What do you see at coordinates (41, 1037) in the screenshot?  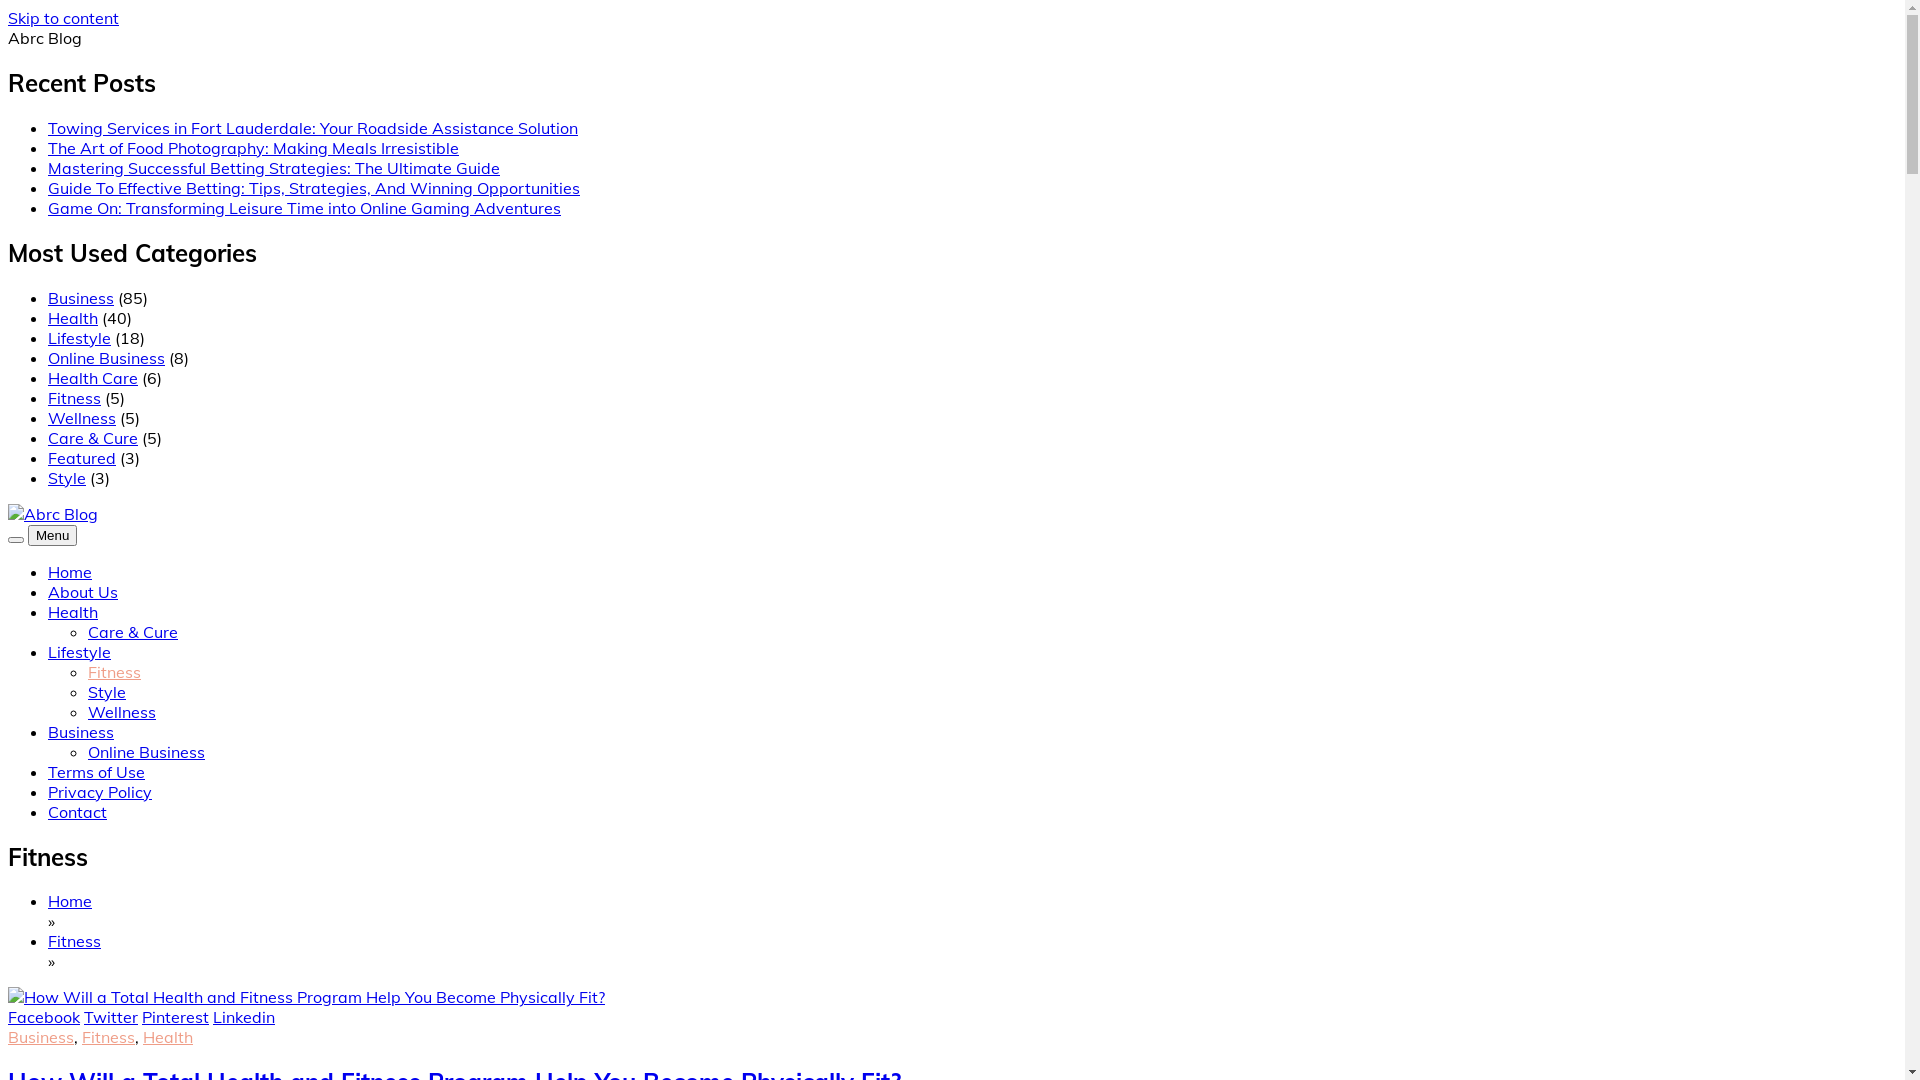 I see `Business` at bounding box center [41, 1037].